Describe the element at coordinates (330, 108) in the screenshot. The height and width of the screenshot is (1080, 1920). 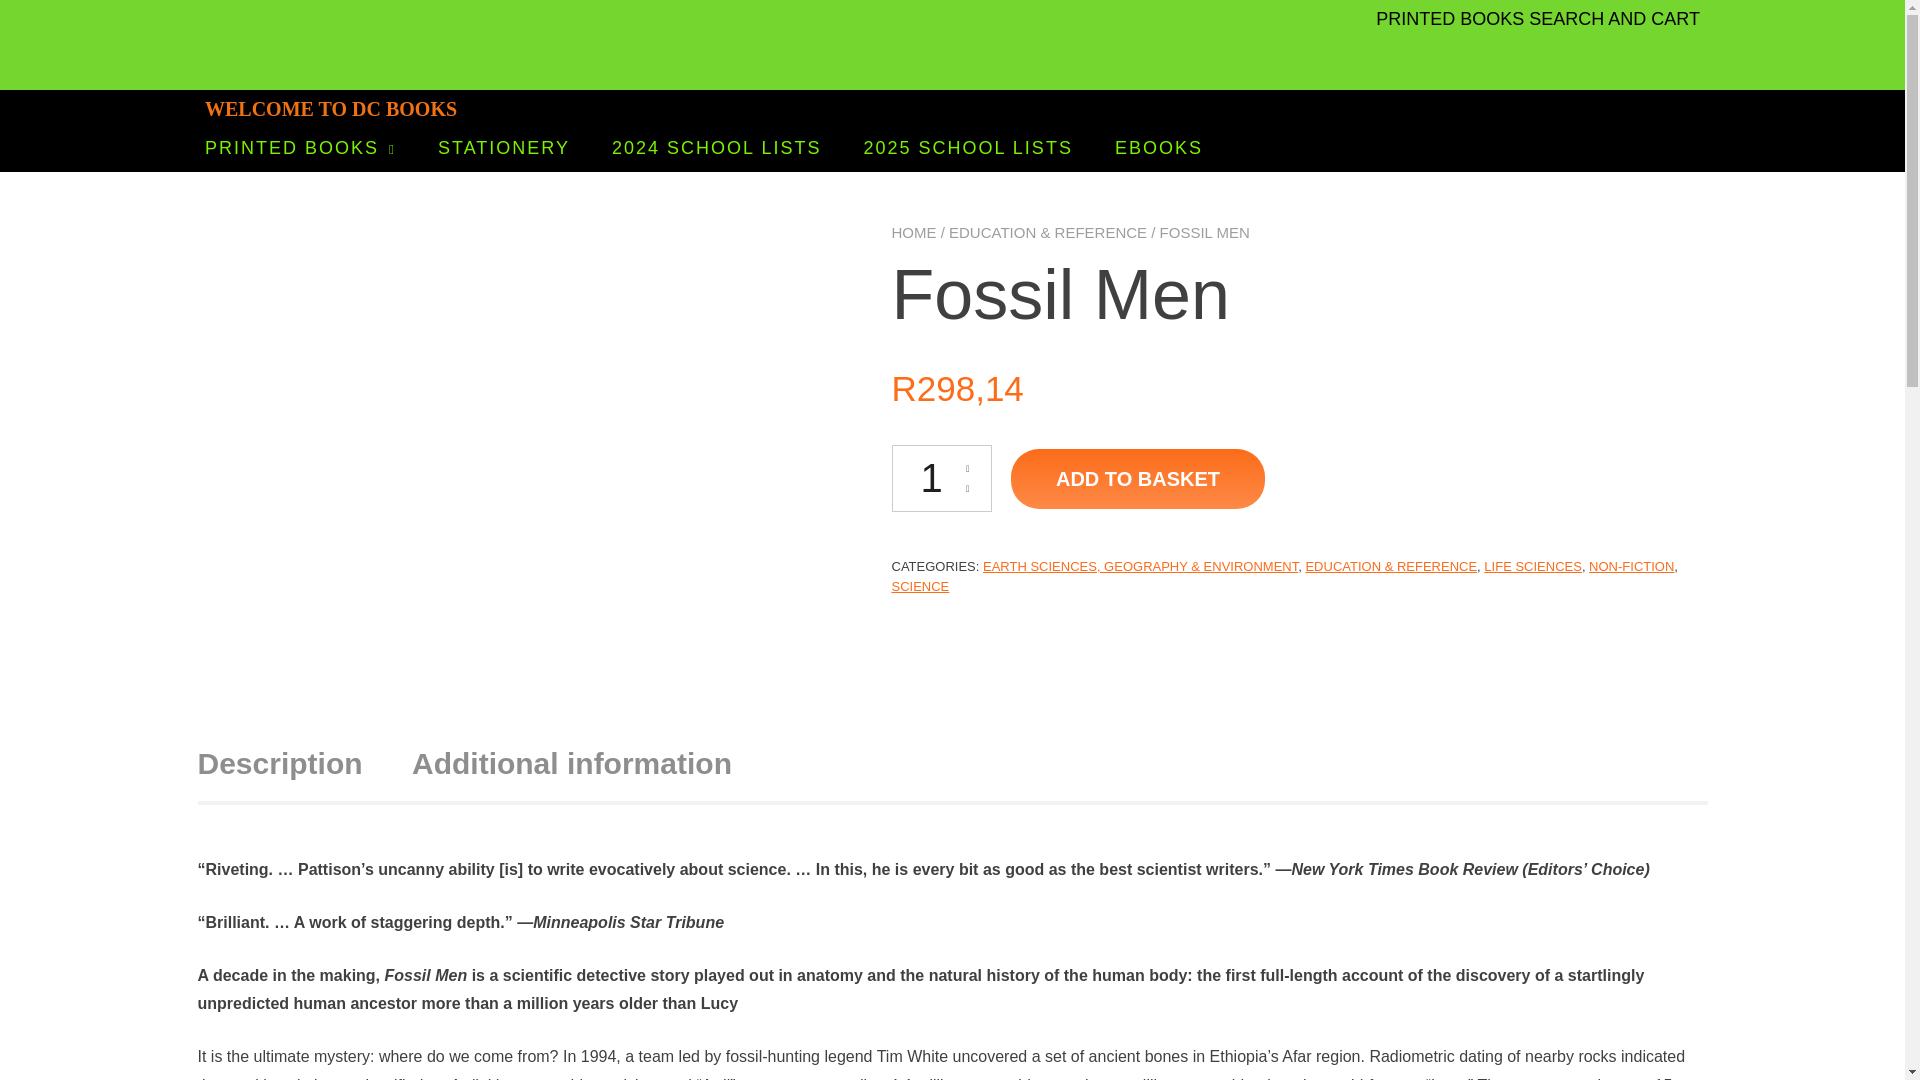
I see `WELCOME TO DC BOOKS` at that location.